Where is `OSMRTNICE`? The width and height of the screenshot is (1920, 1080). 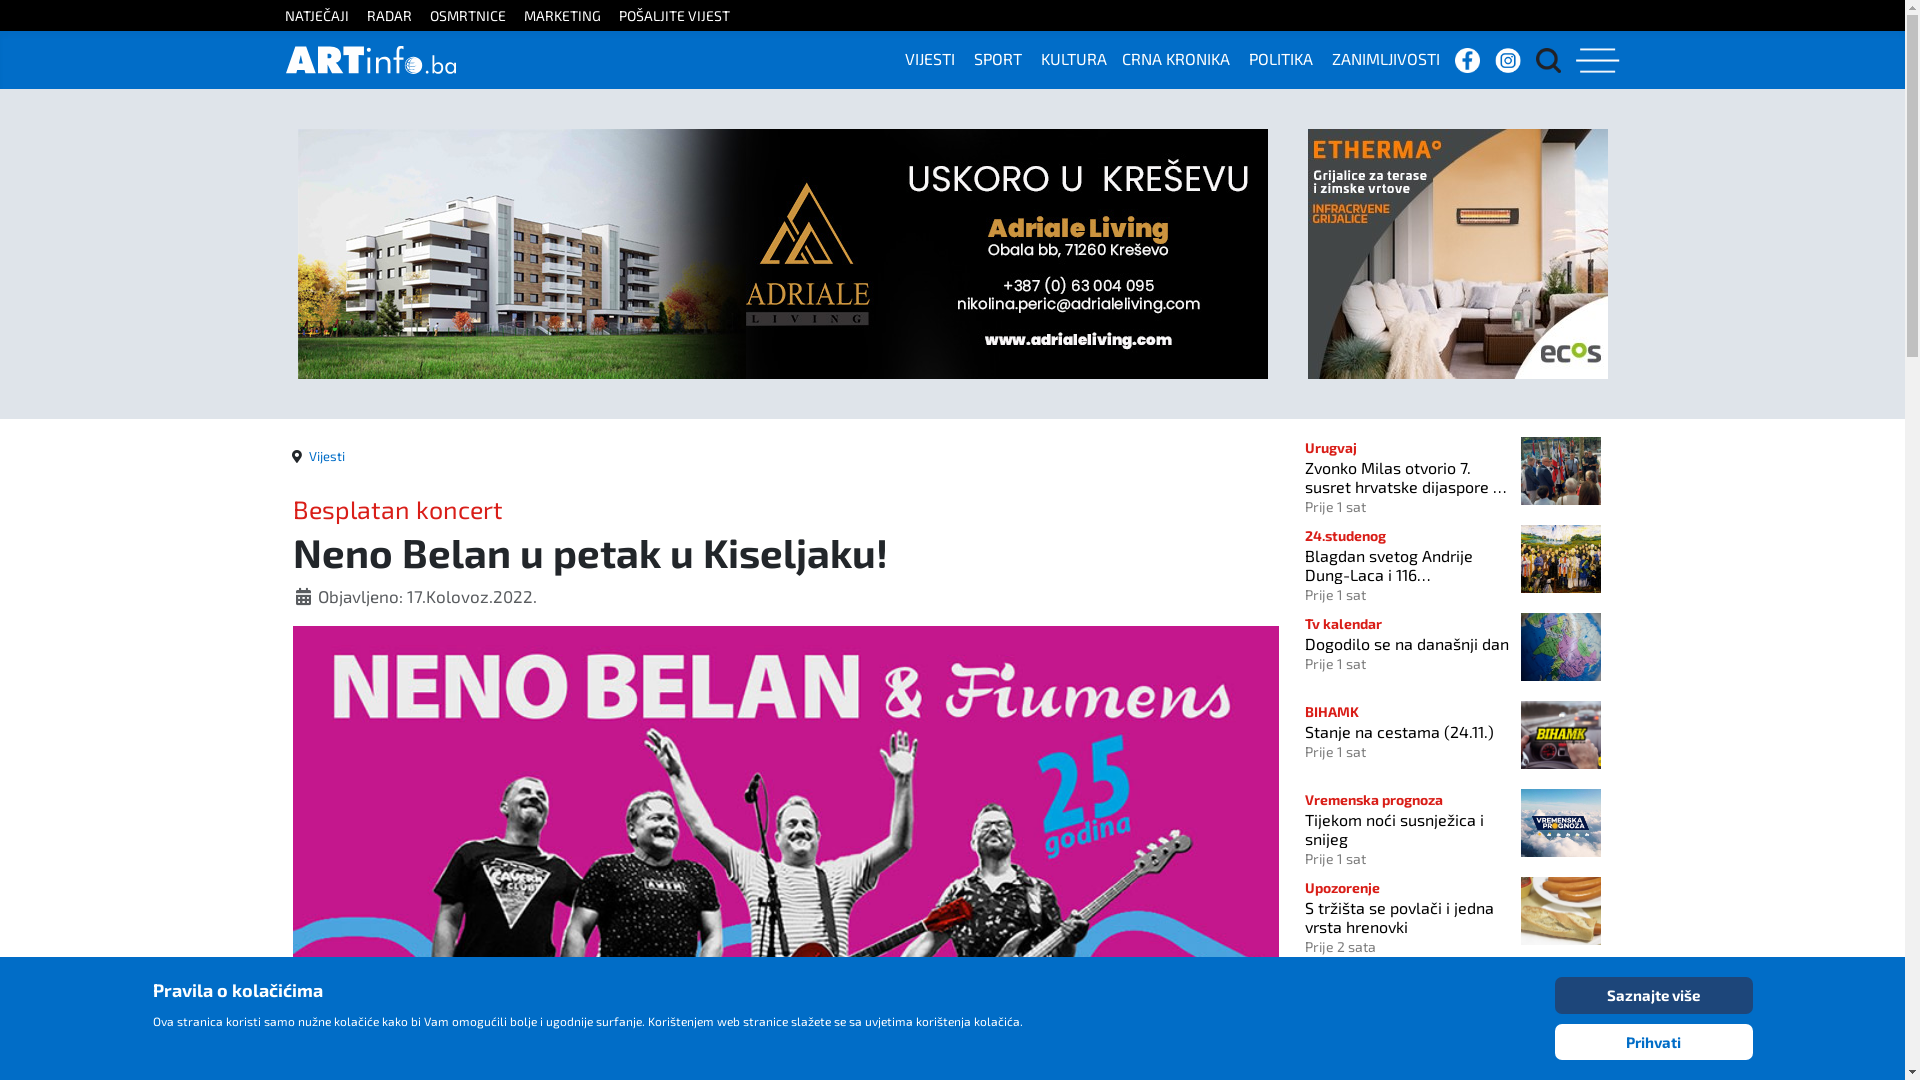 OSMRTNICE is located at coordinates (476, 16).